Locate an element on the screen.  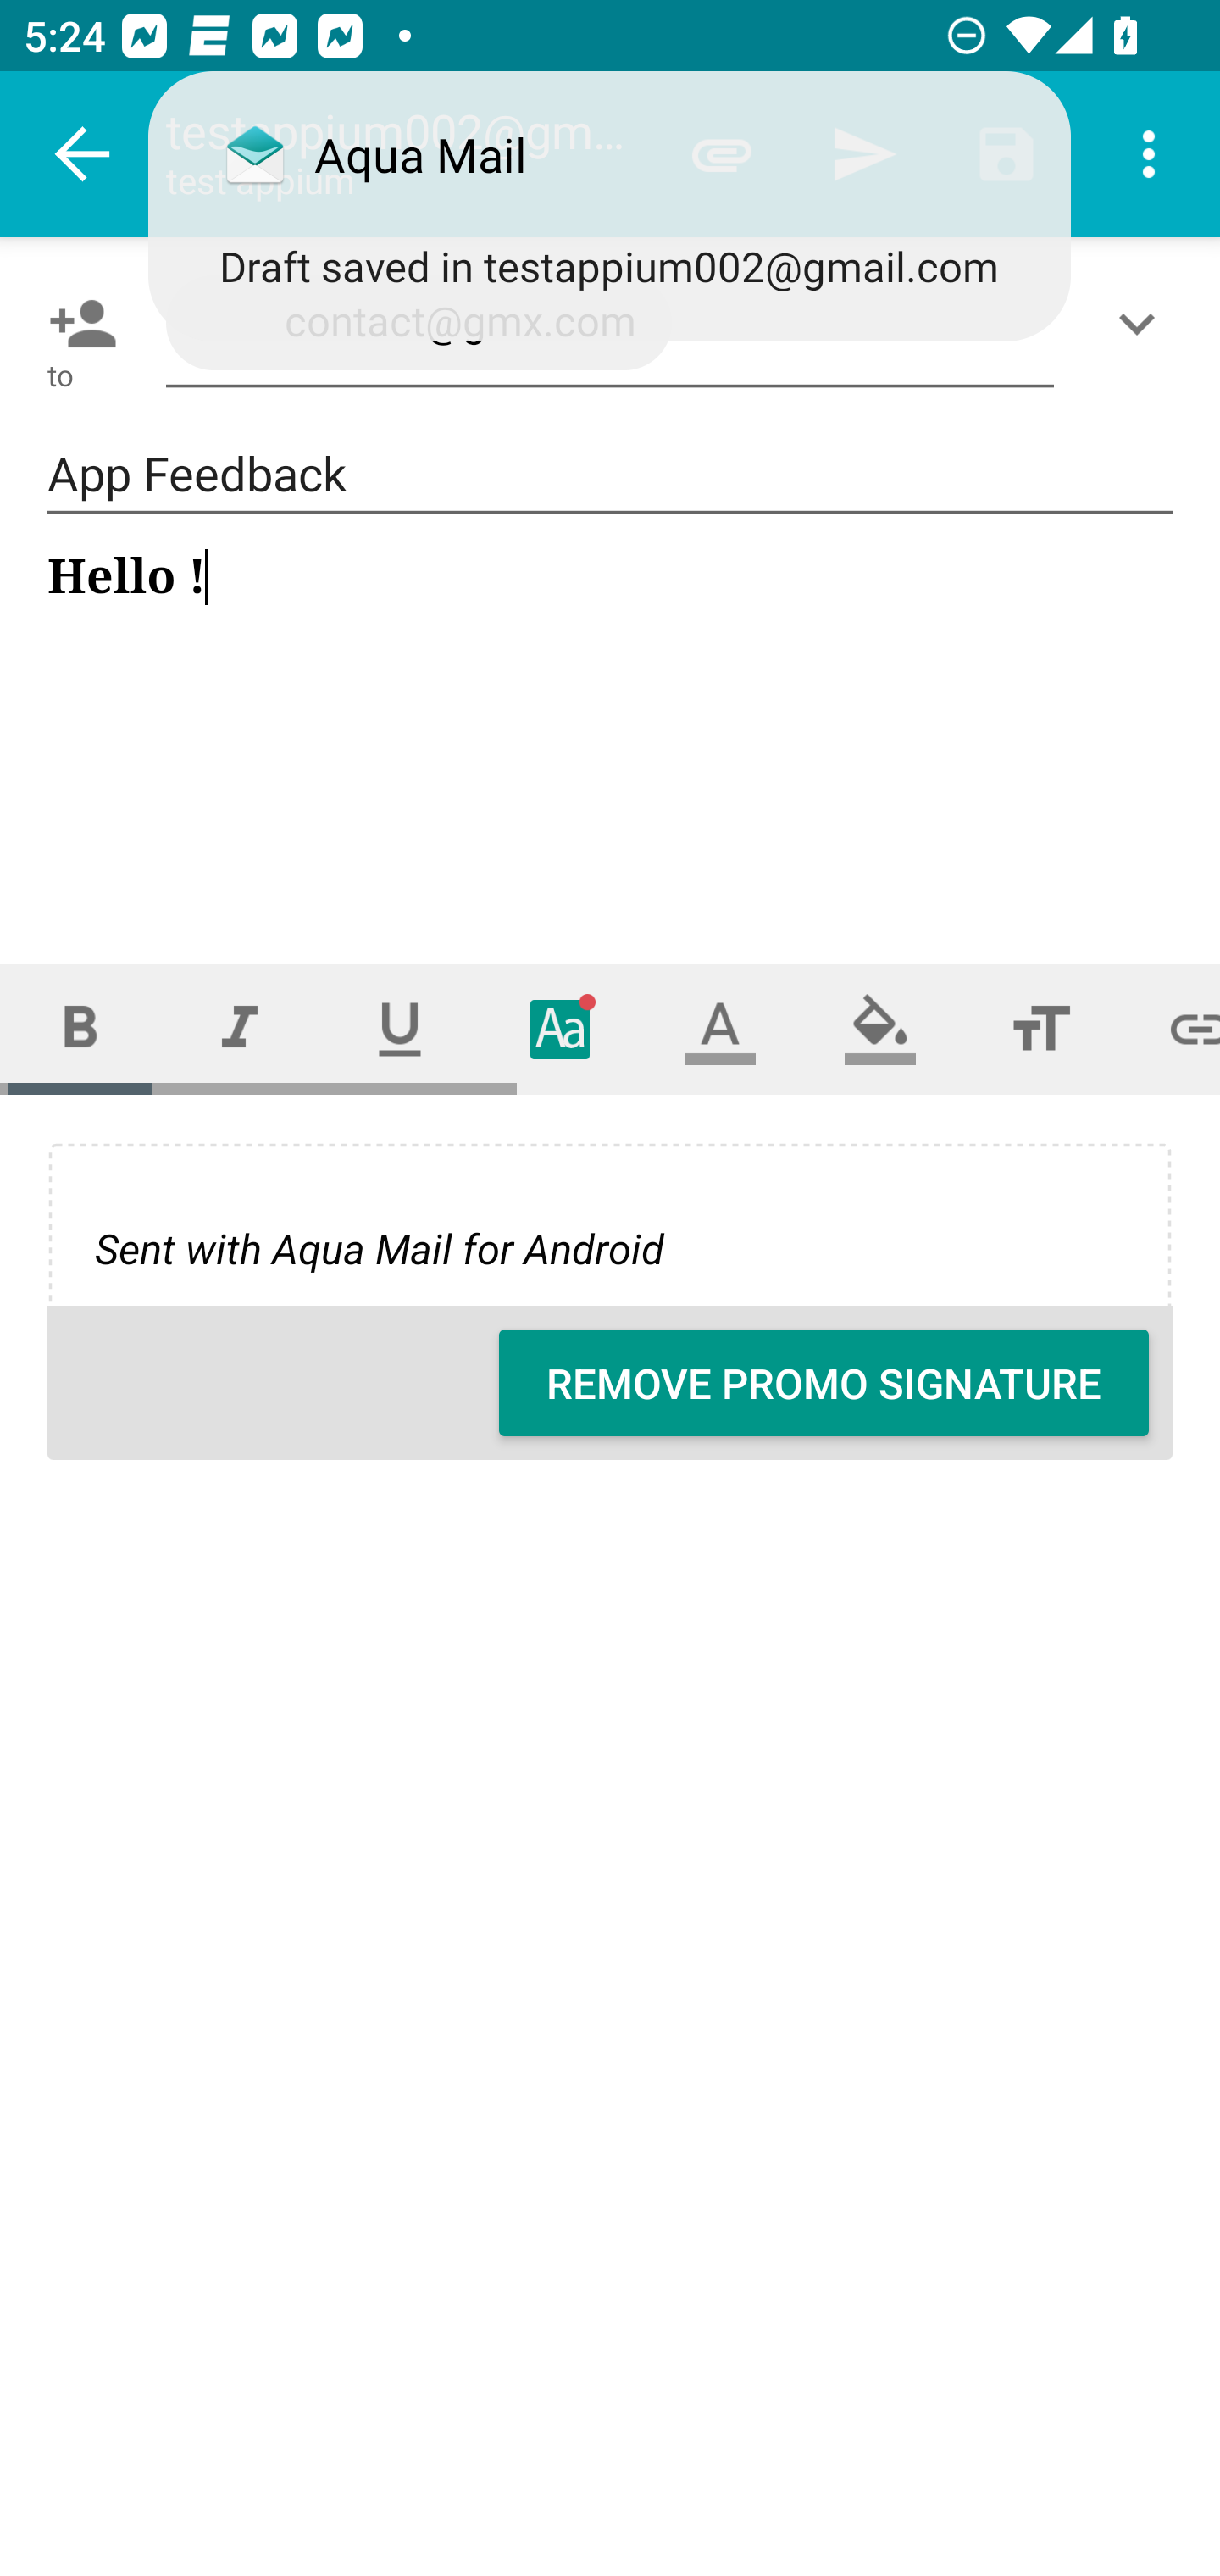
Hello ! is located at coordinates (612, 727).